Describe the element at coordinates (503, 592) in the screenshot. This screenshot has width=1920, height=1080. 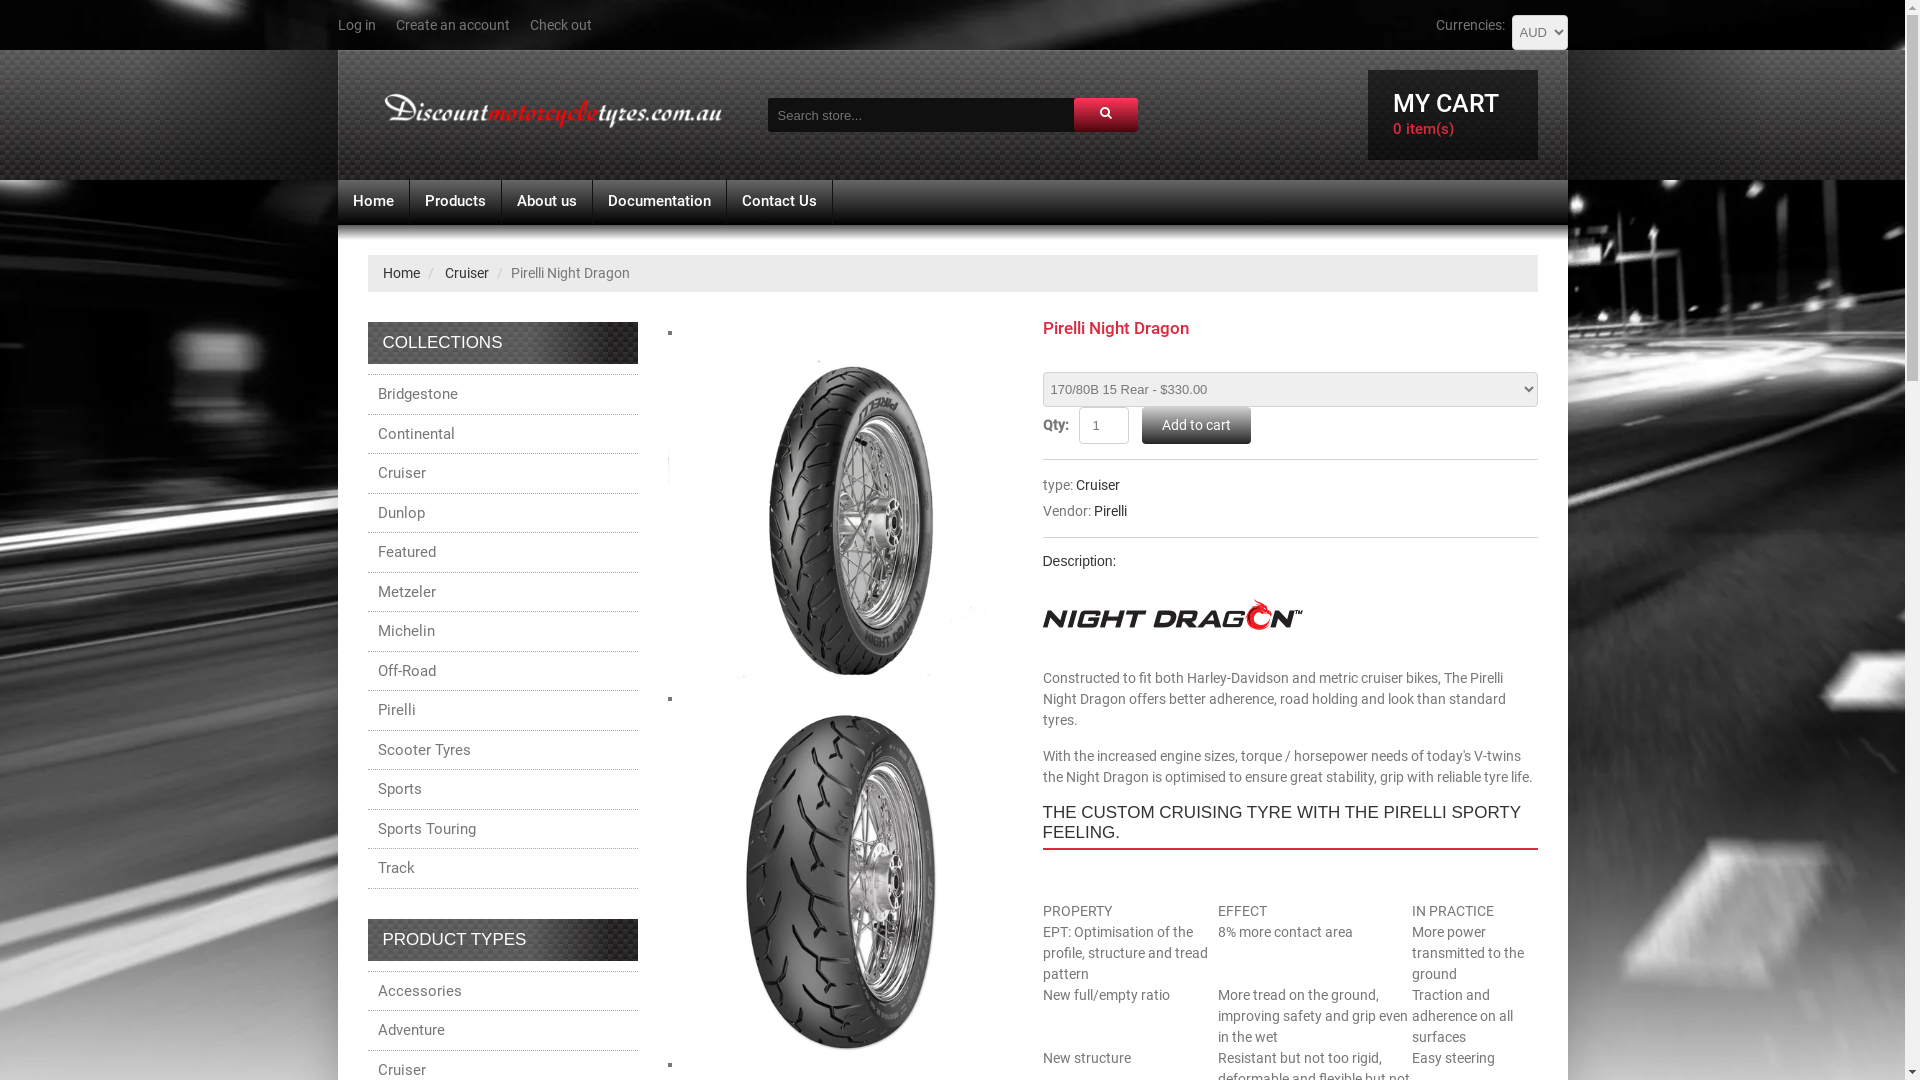
I see `Metzeler` at that location.